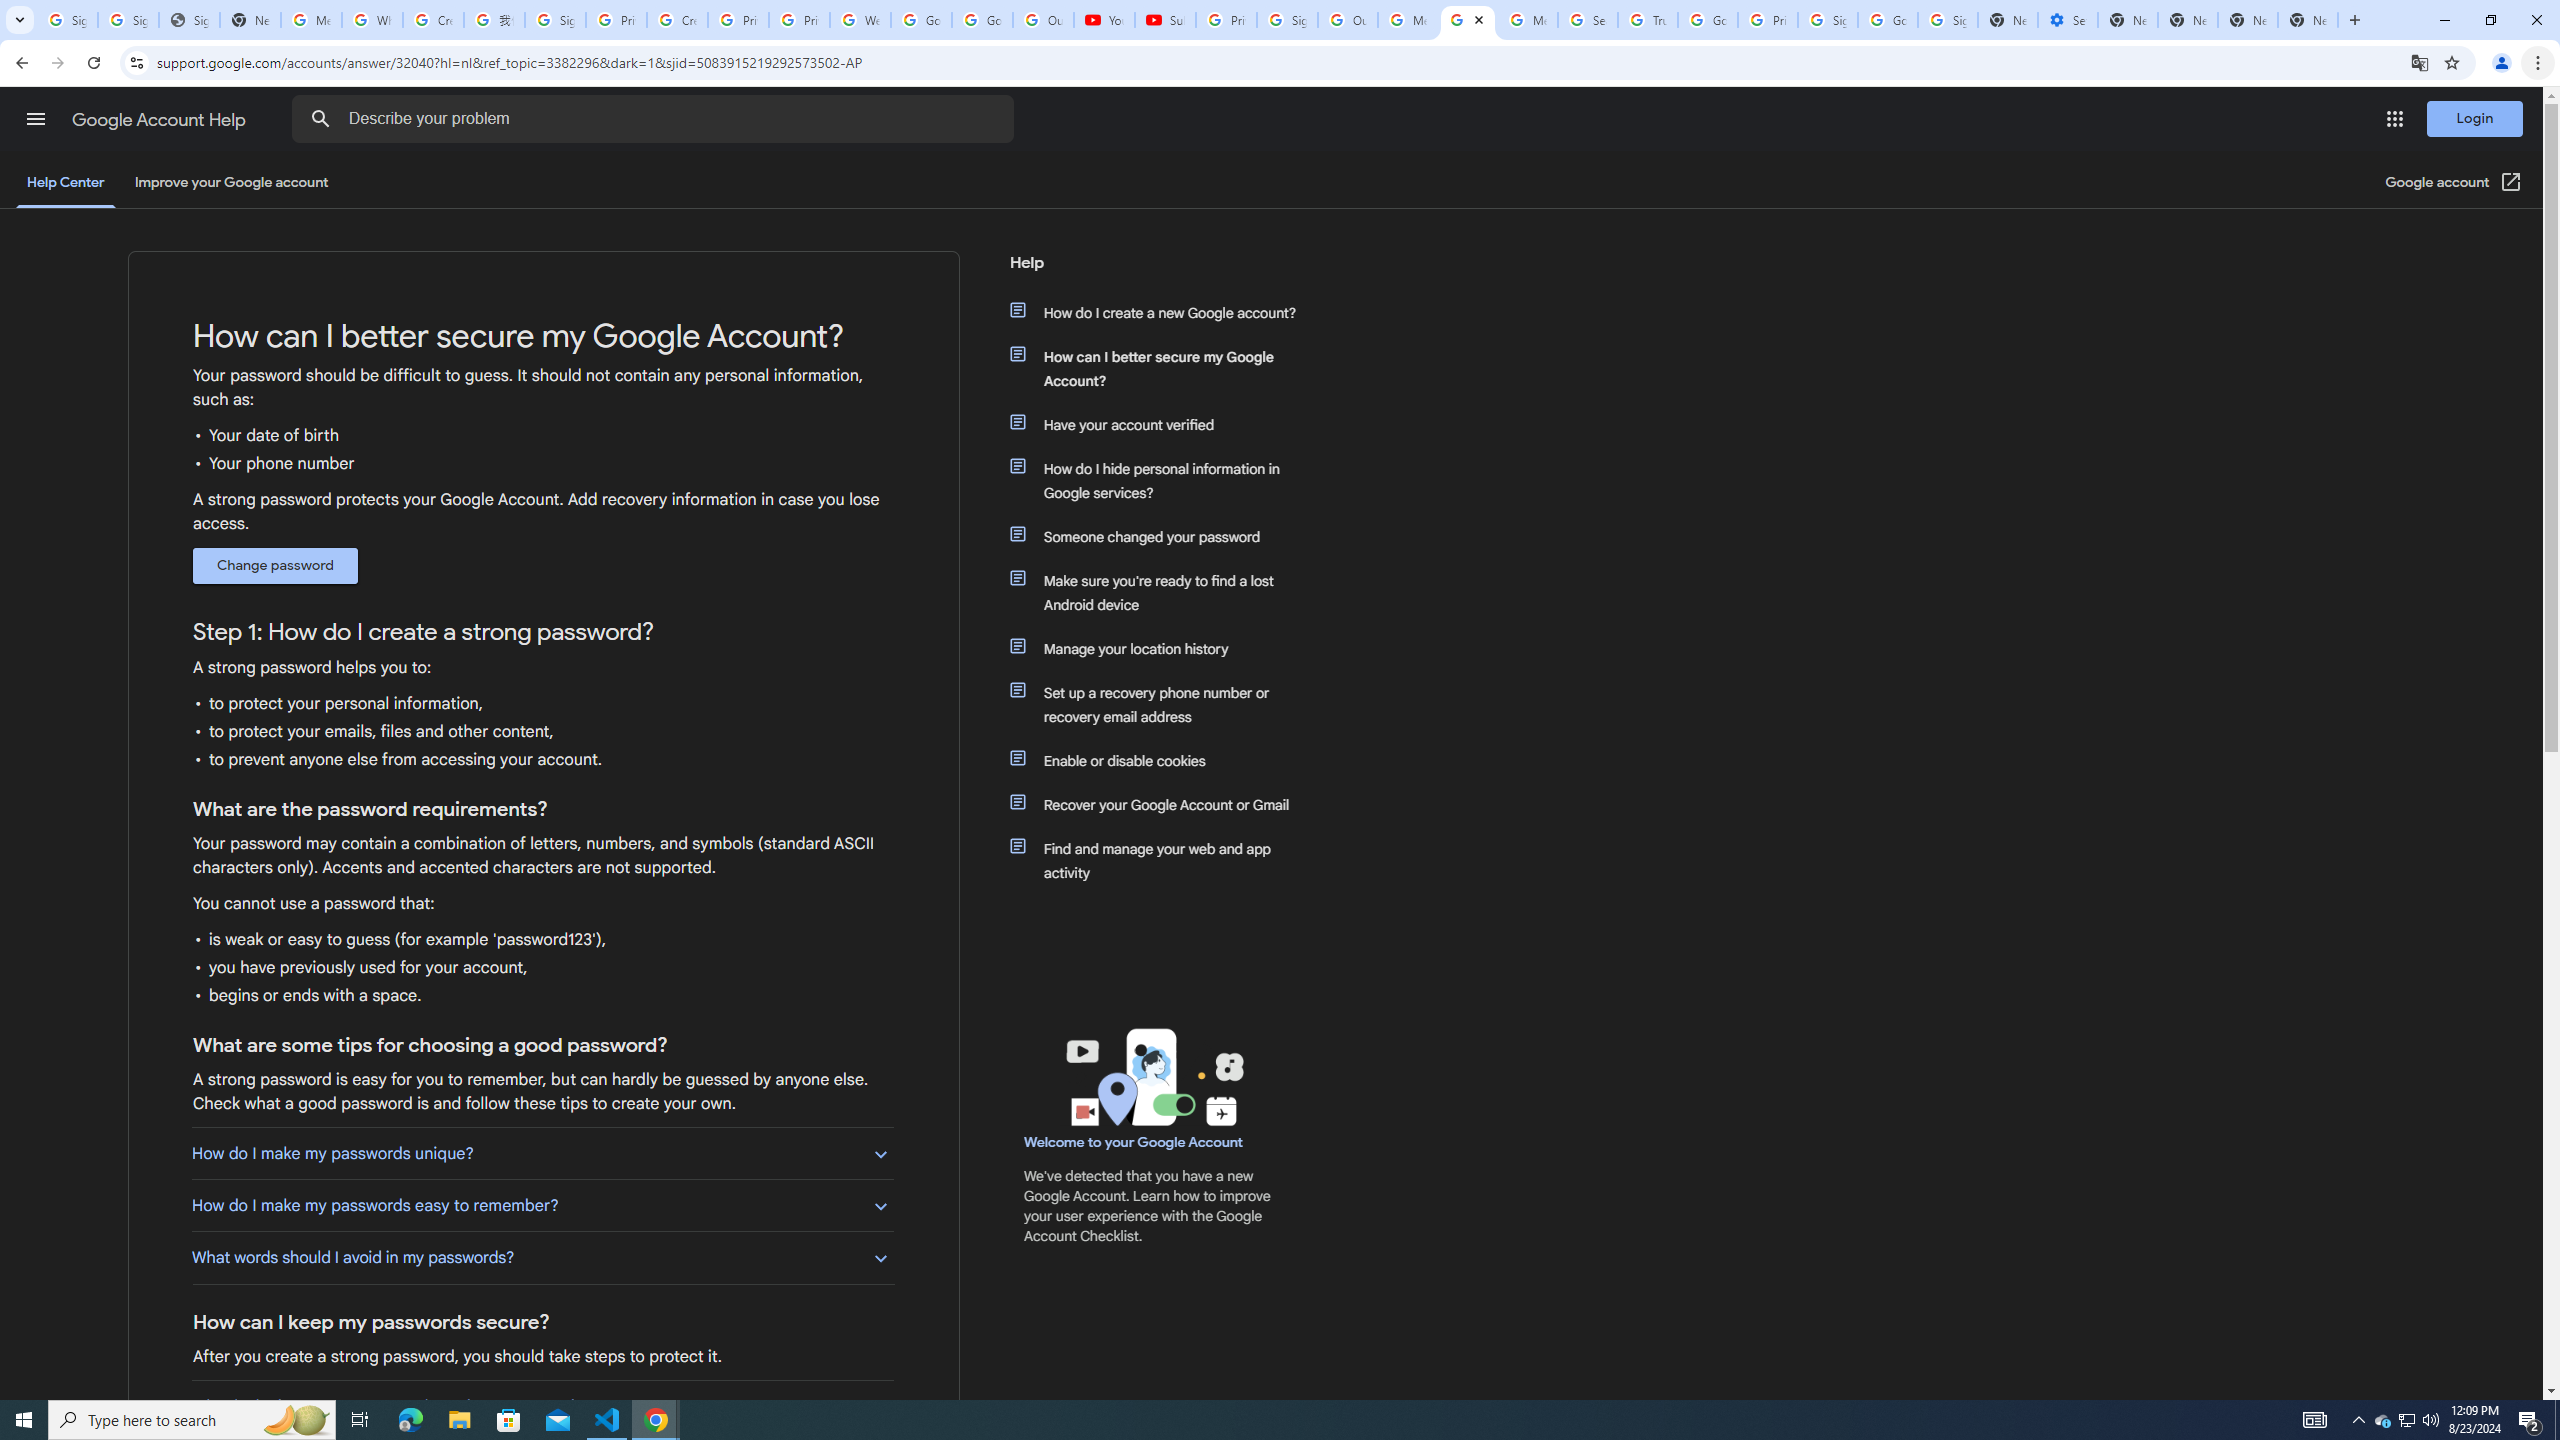  Describe the element at coordinates (1948, 20) in the screenshot. I see `Sign in - Google Accounts` at that location.